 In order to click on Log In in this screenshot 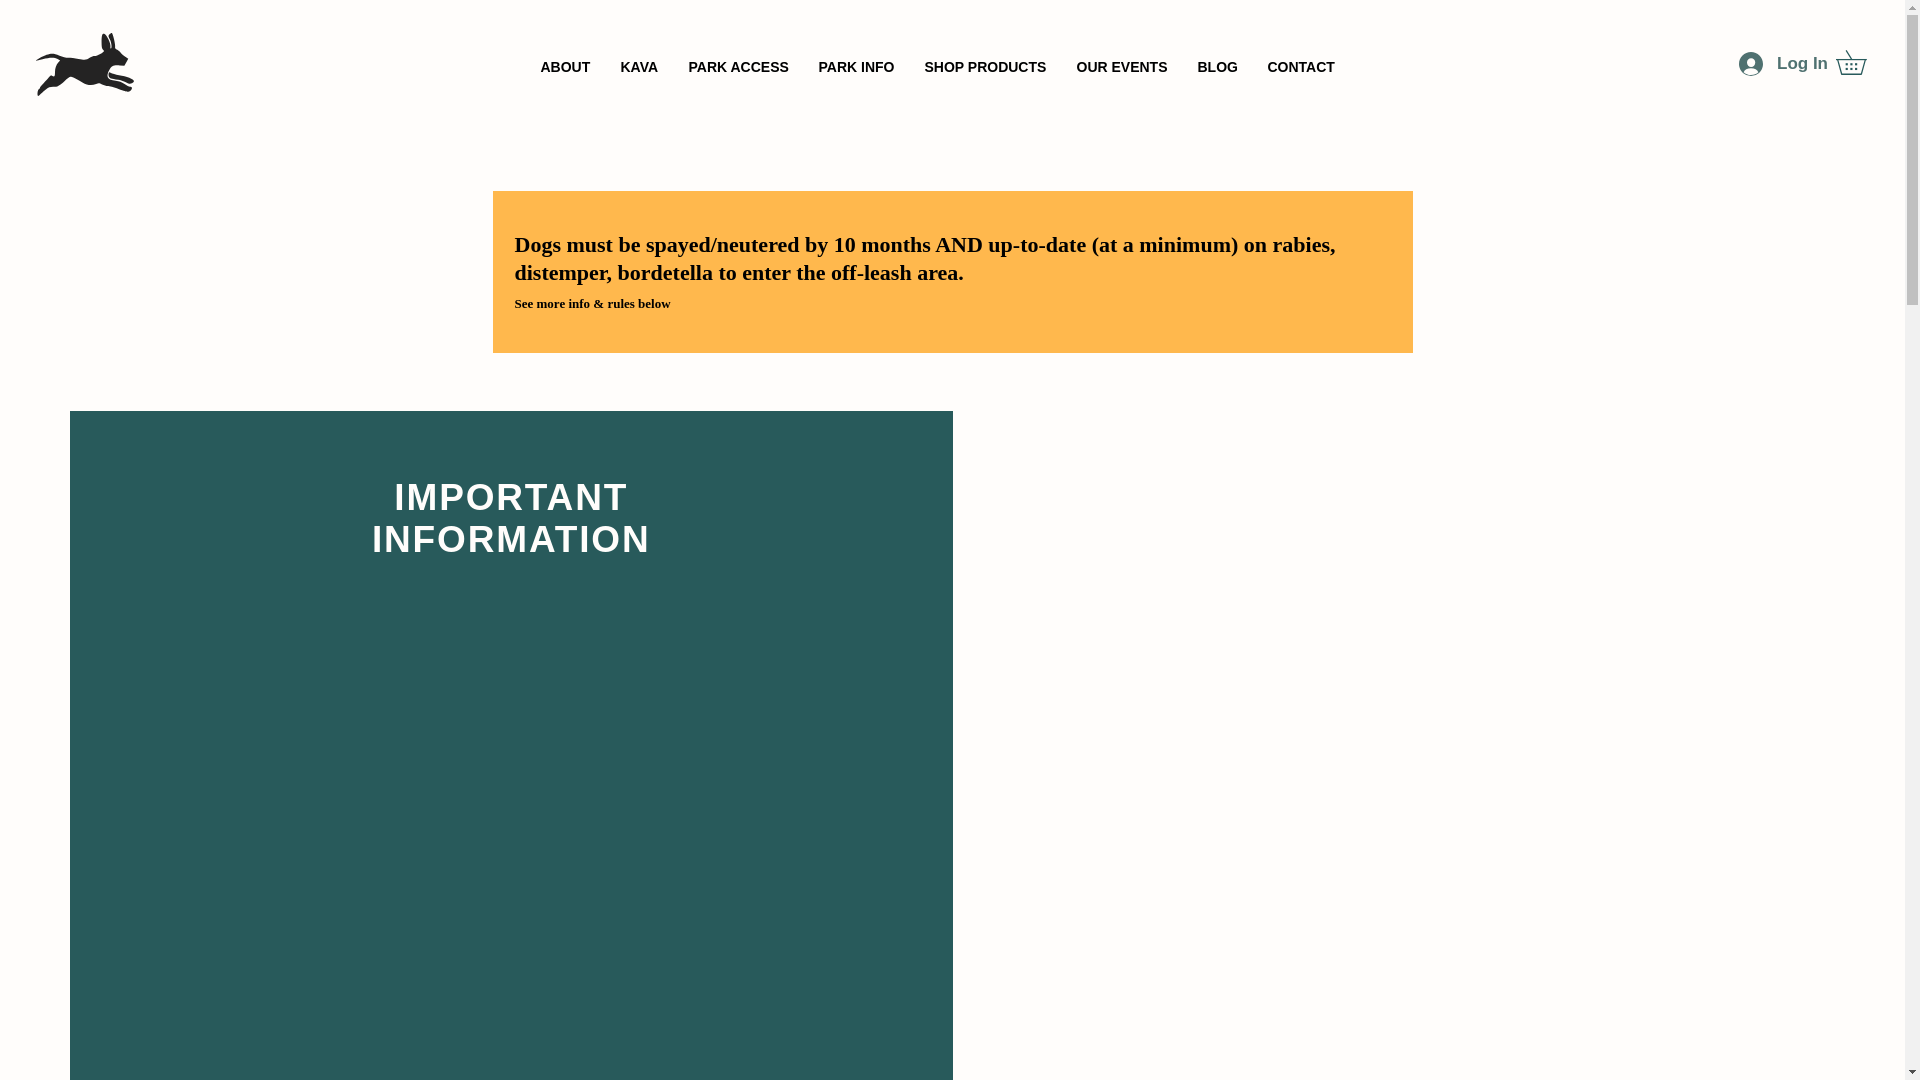, I will do `click(1782, 64)`.